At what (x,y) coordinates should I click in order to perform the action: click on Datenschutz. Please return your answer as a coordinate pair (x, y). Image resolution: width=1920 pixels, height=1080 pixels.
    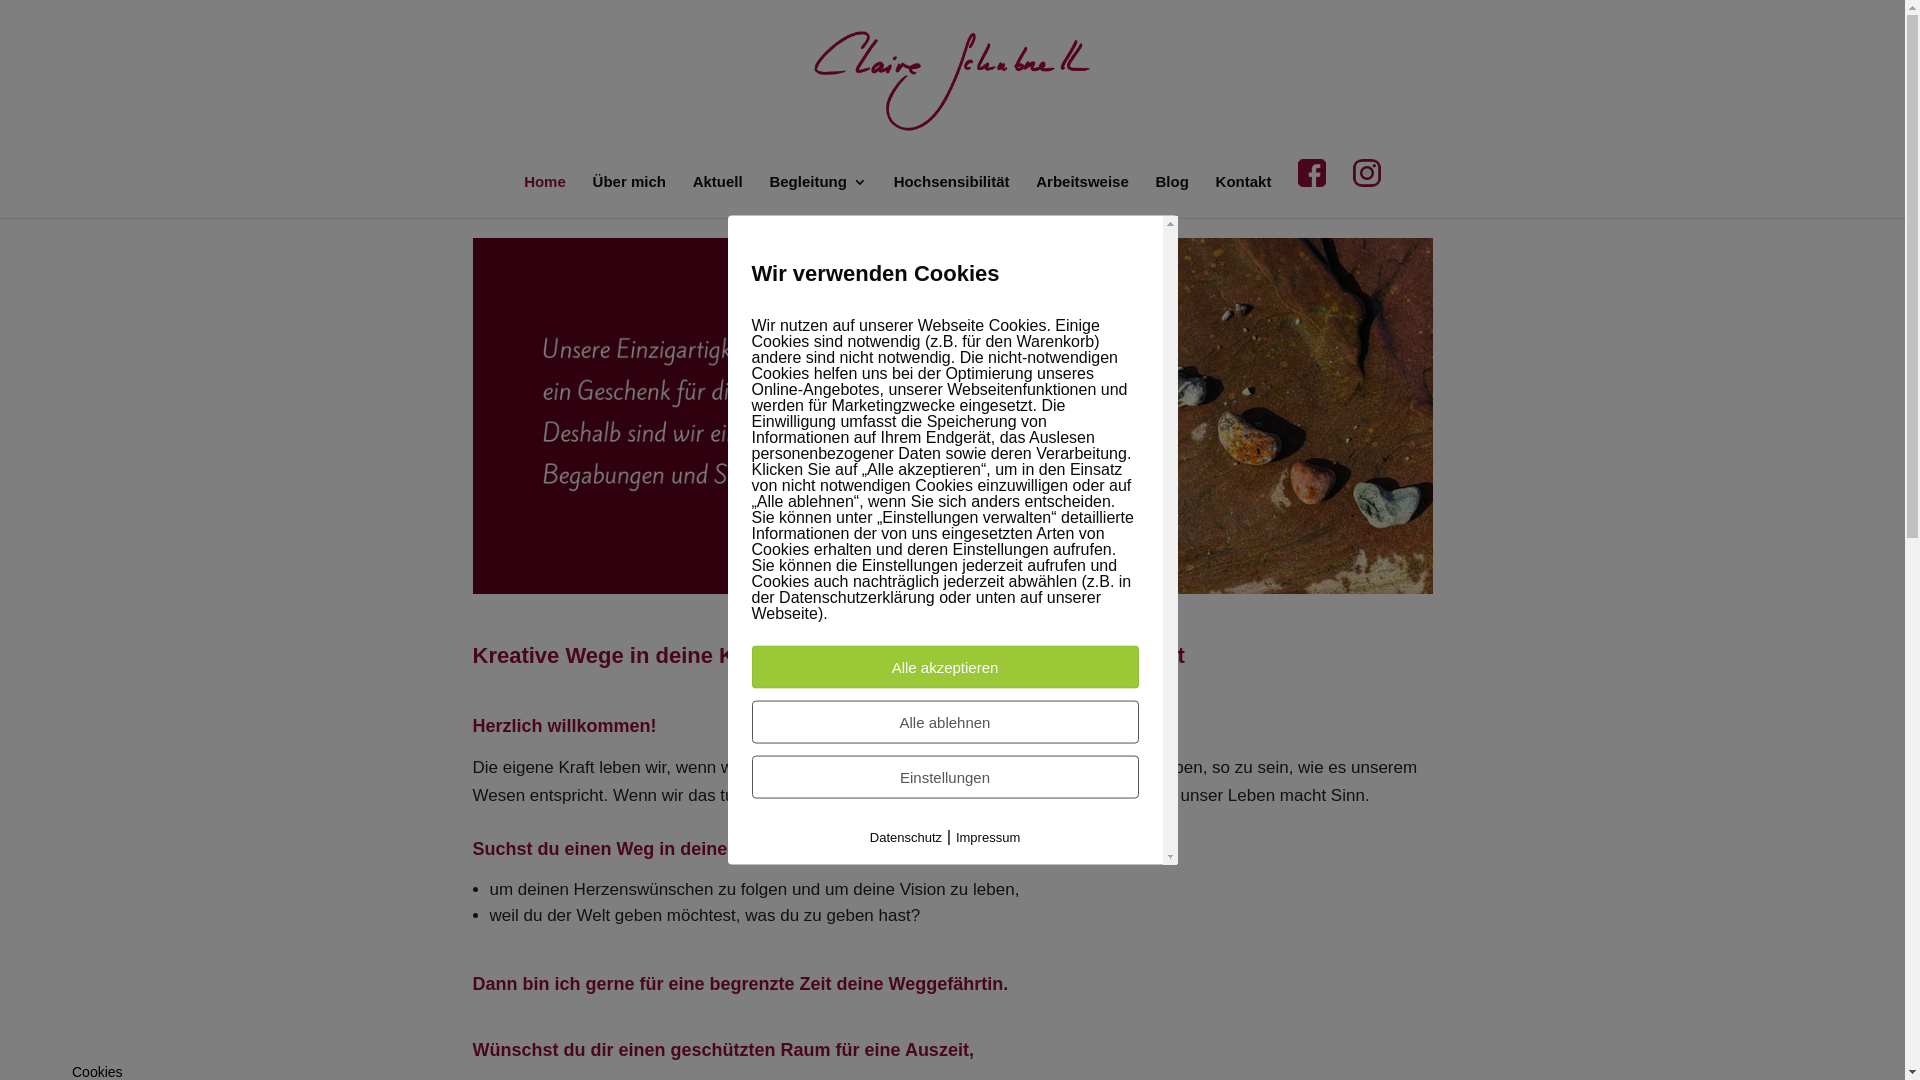
    Looking at the image, I should click on (906, 838).